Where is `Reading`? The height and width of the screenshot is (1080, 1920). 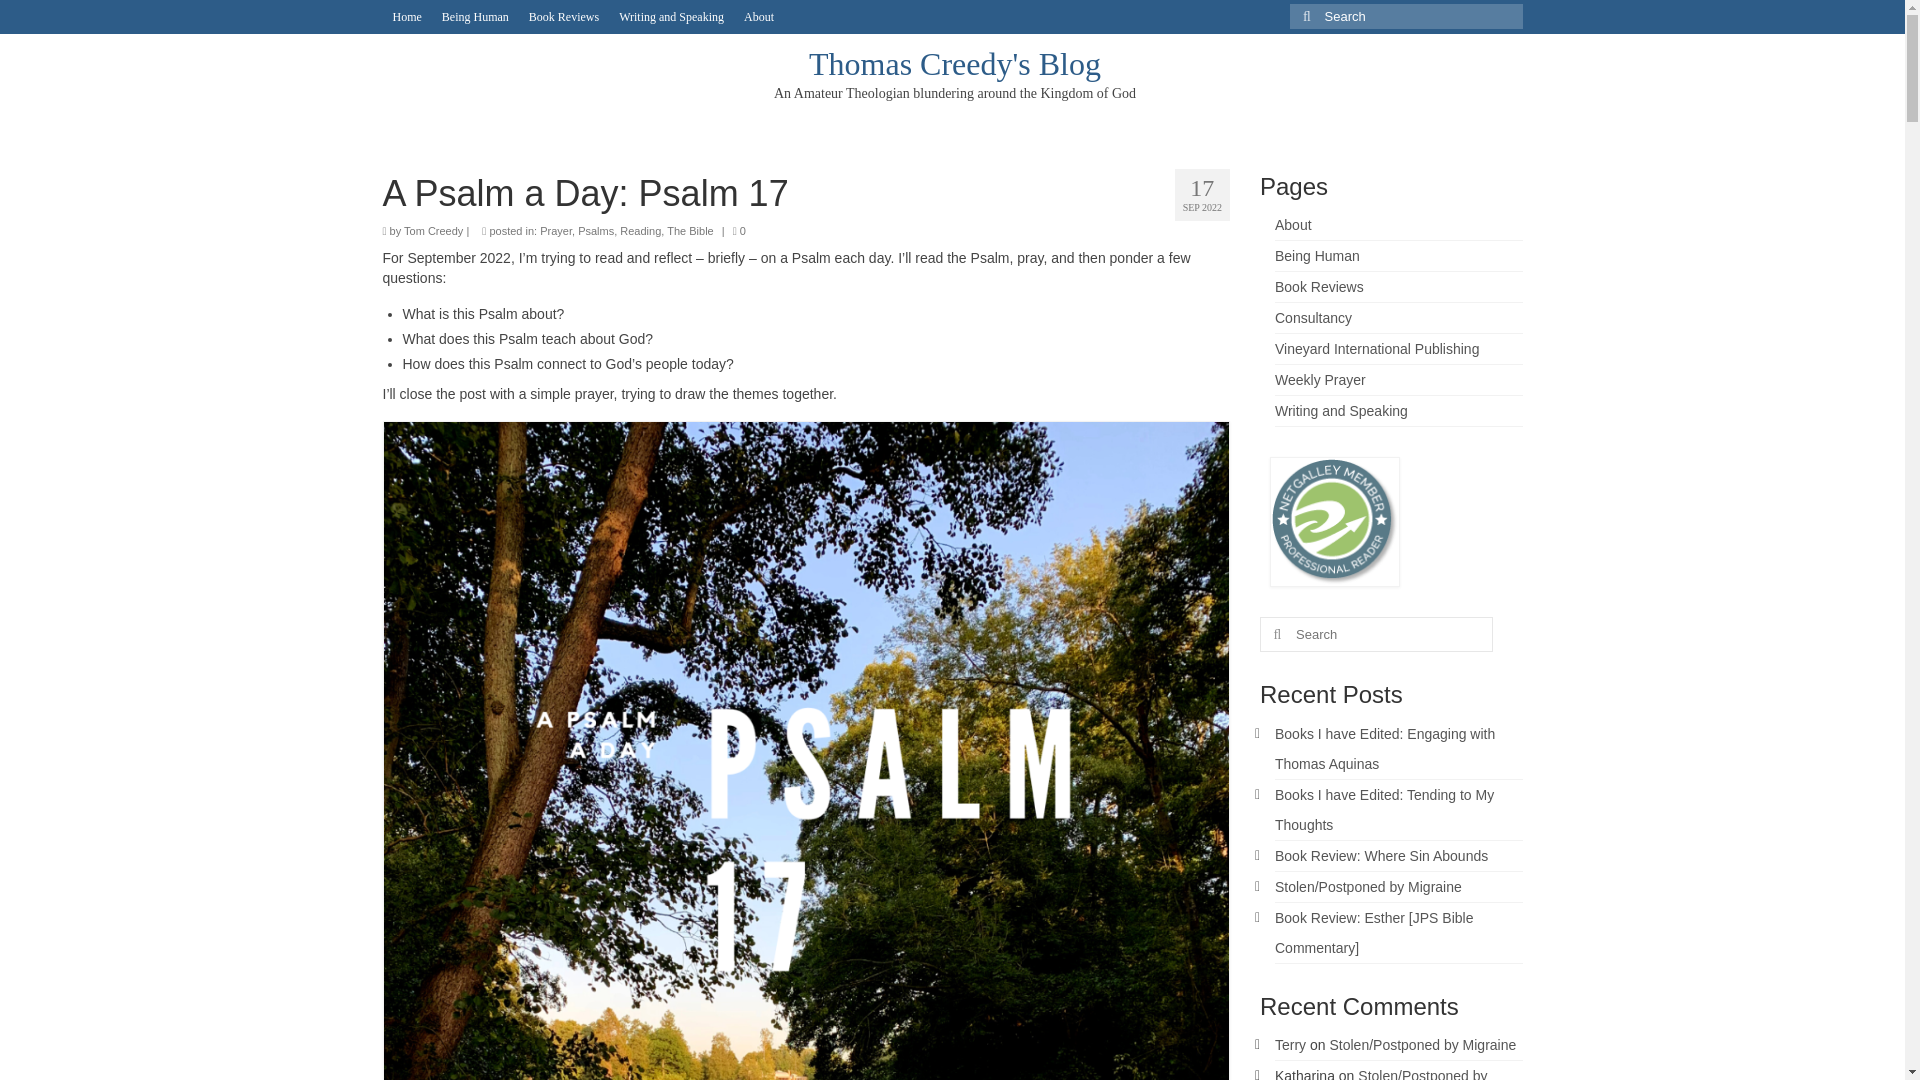 Reading is located at coordinates (640, 230).